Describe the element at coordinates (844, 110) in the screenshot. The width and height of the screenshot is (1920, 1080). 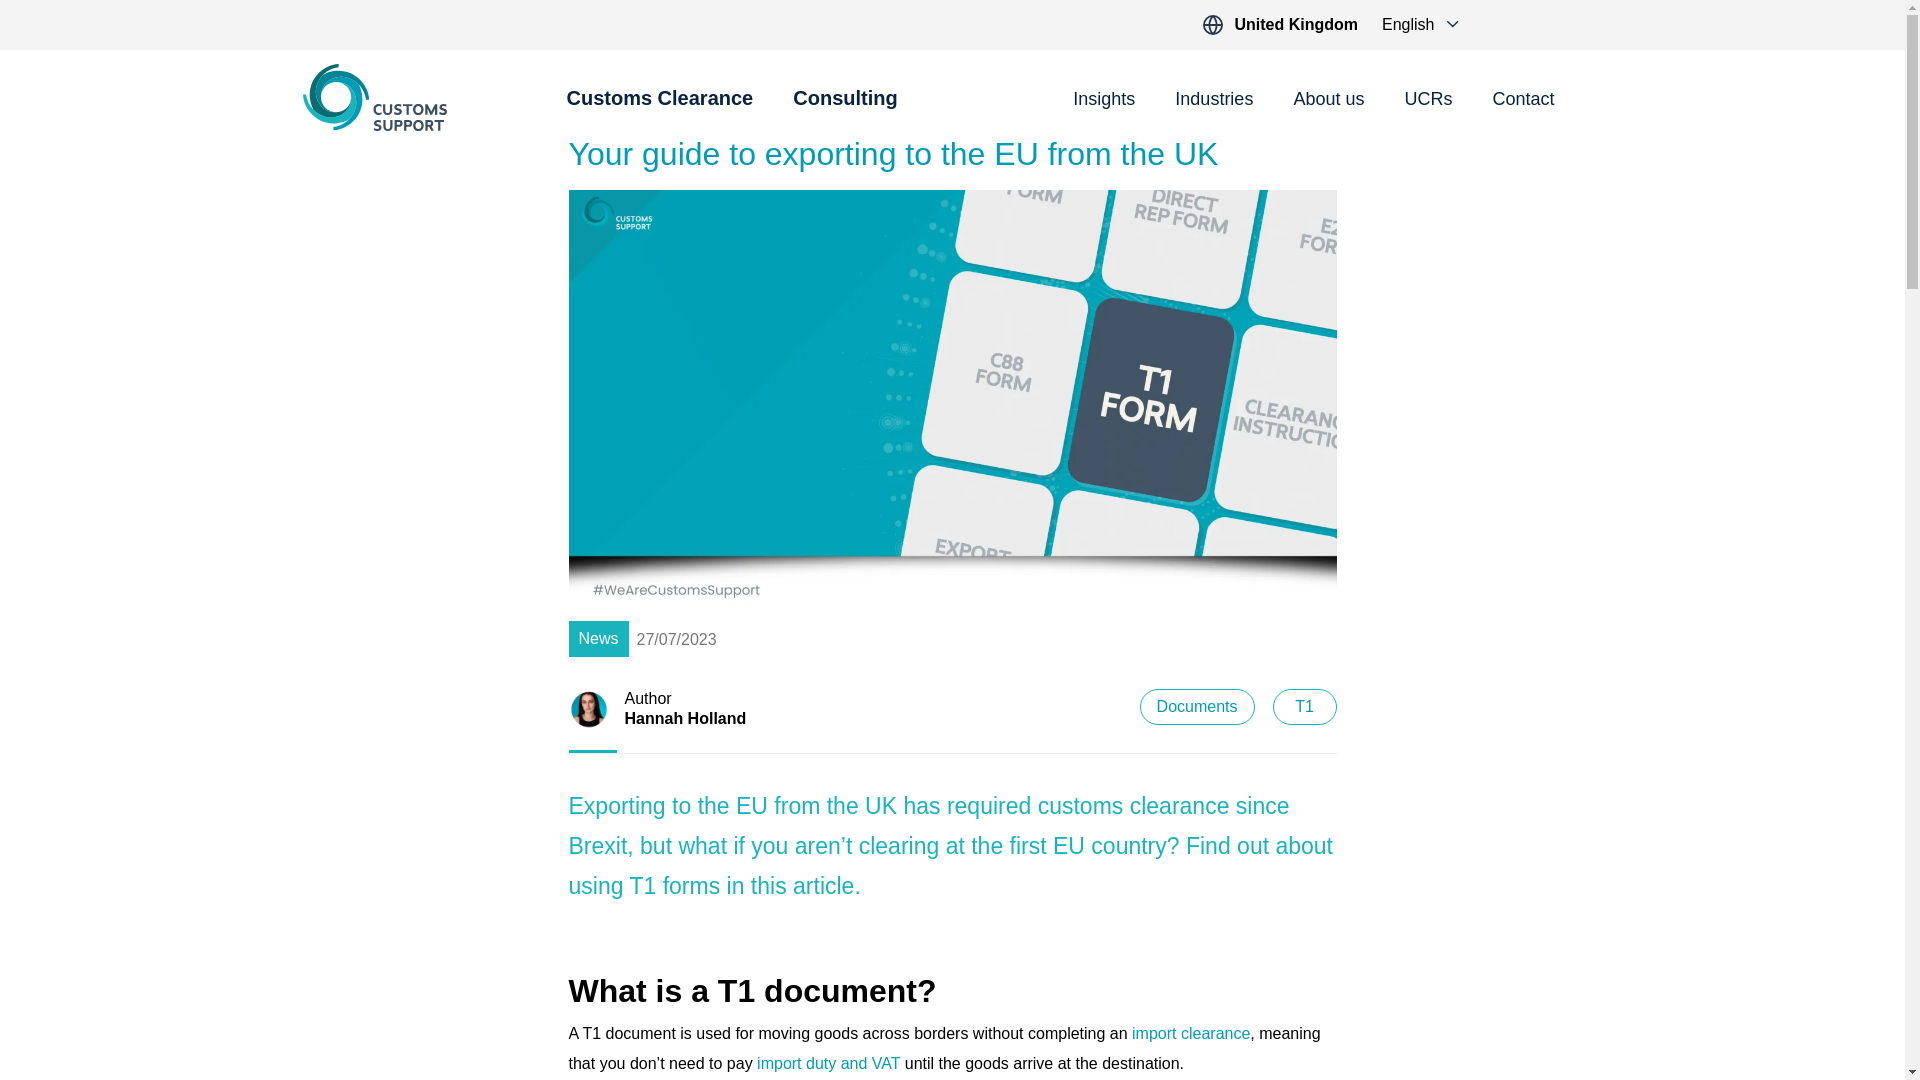
I see `Consulting` at that location.